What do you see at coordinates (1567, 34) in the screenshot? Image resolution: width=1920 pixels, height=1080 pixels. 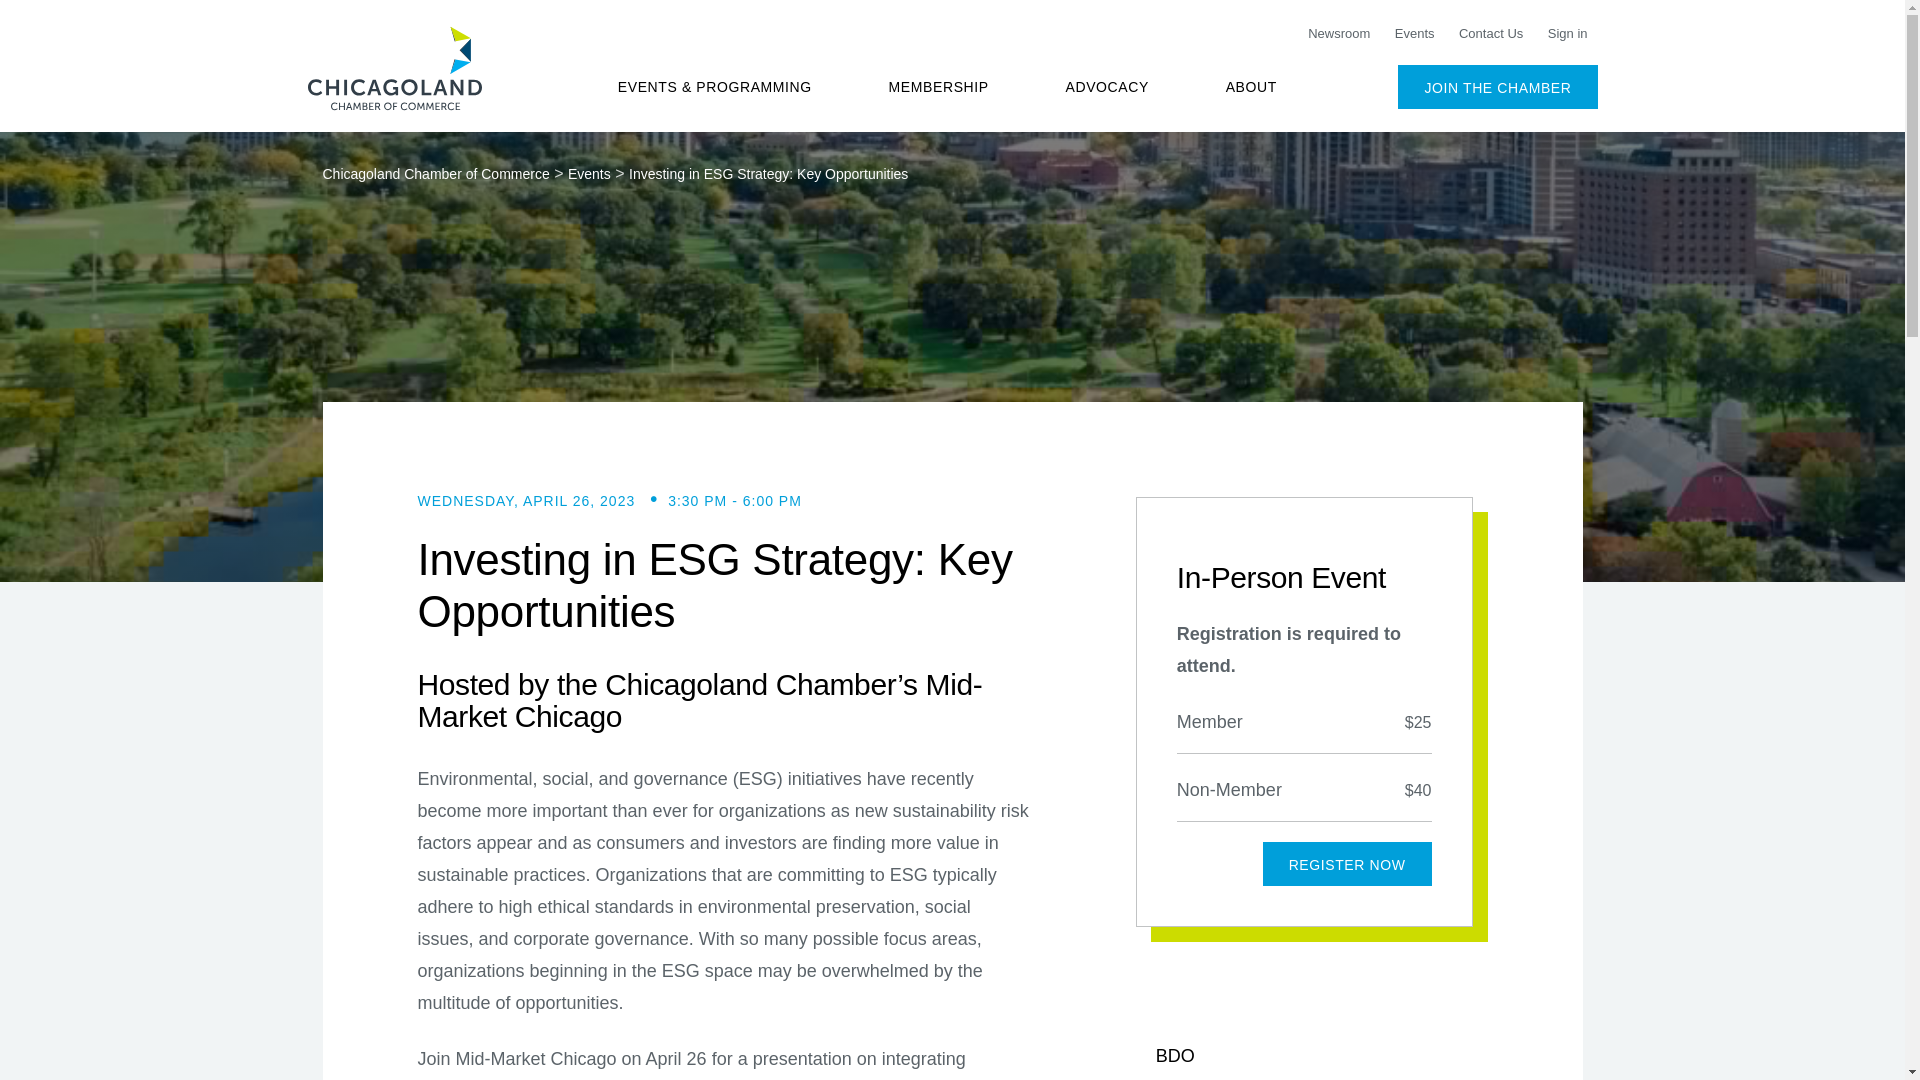 I see `Sign in` at bounding box center [1567, 34].